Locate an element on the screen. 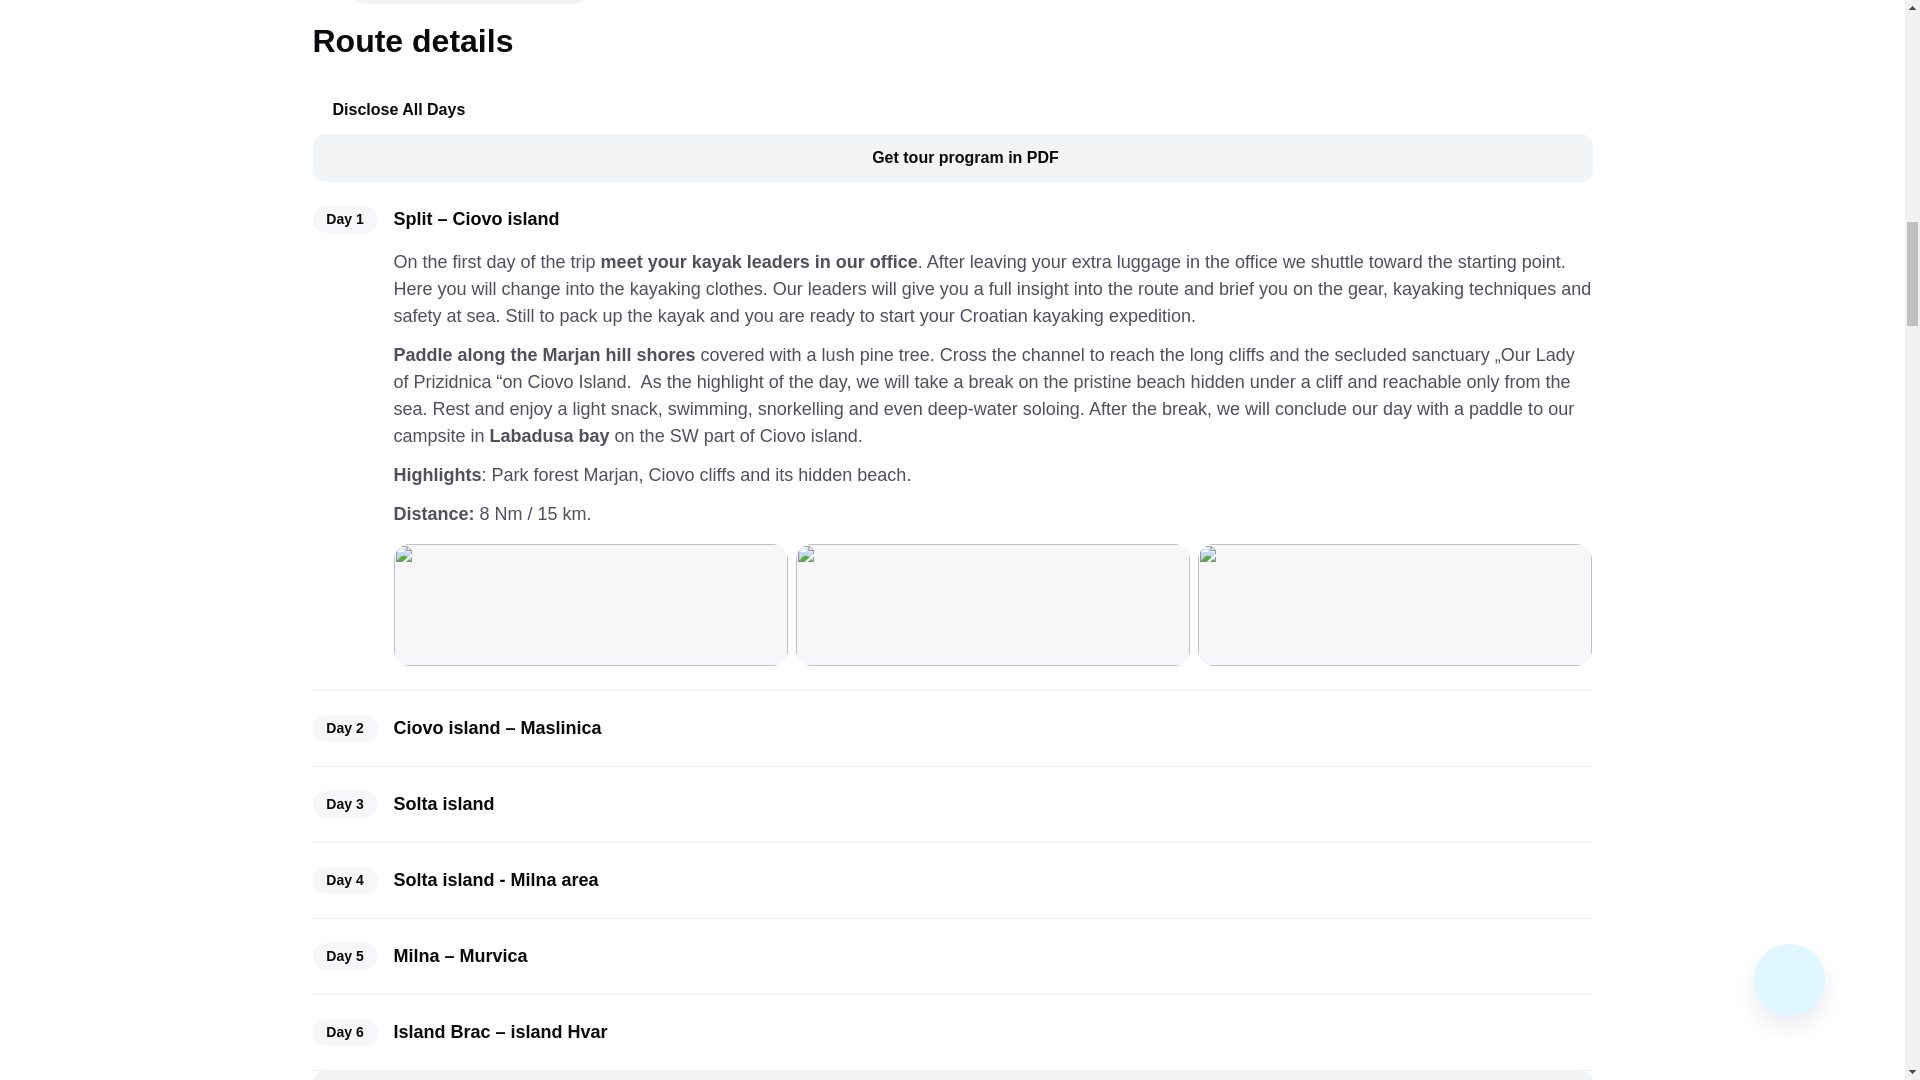 Image resolution: width=1920 pixels, height=1080 pixels. Disclose All Days is located at coordinates (398, 110).